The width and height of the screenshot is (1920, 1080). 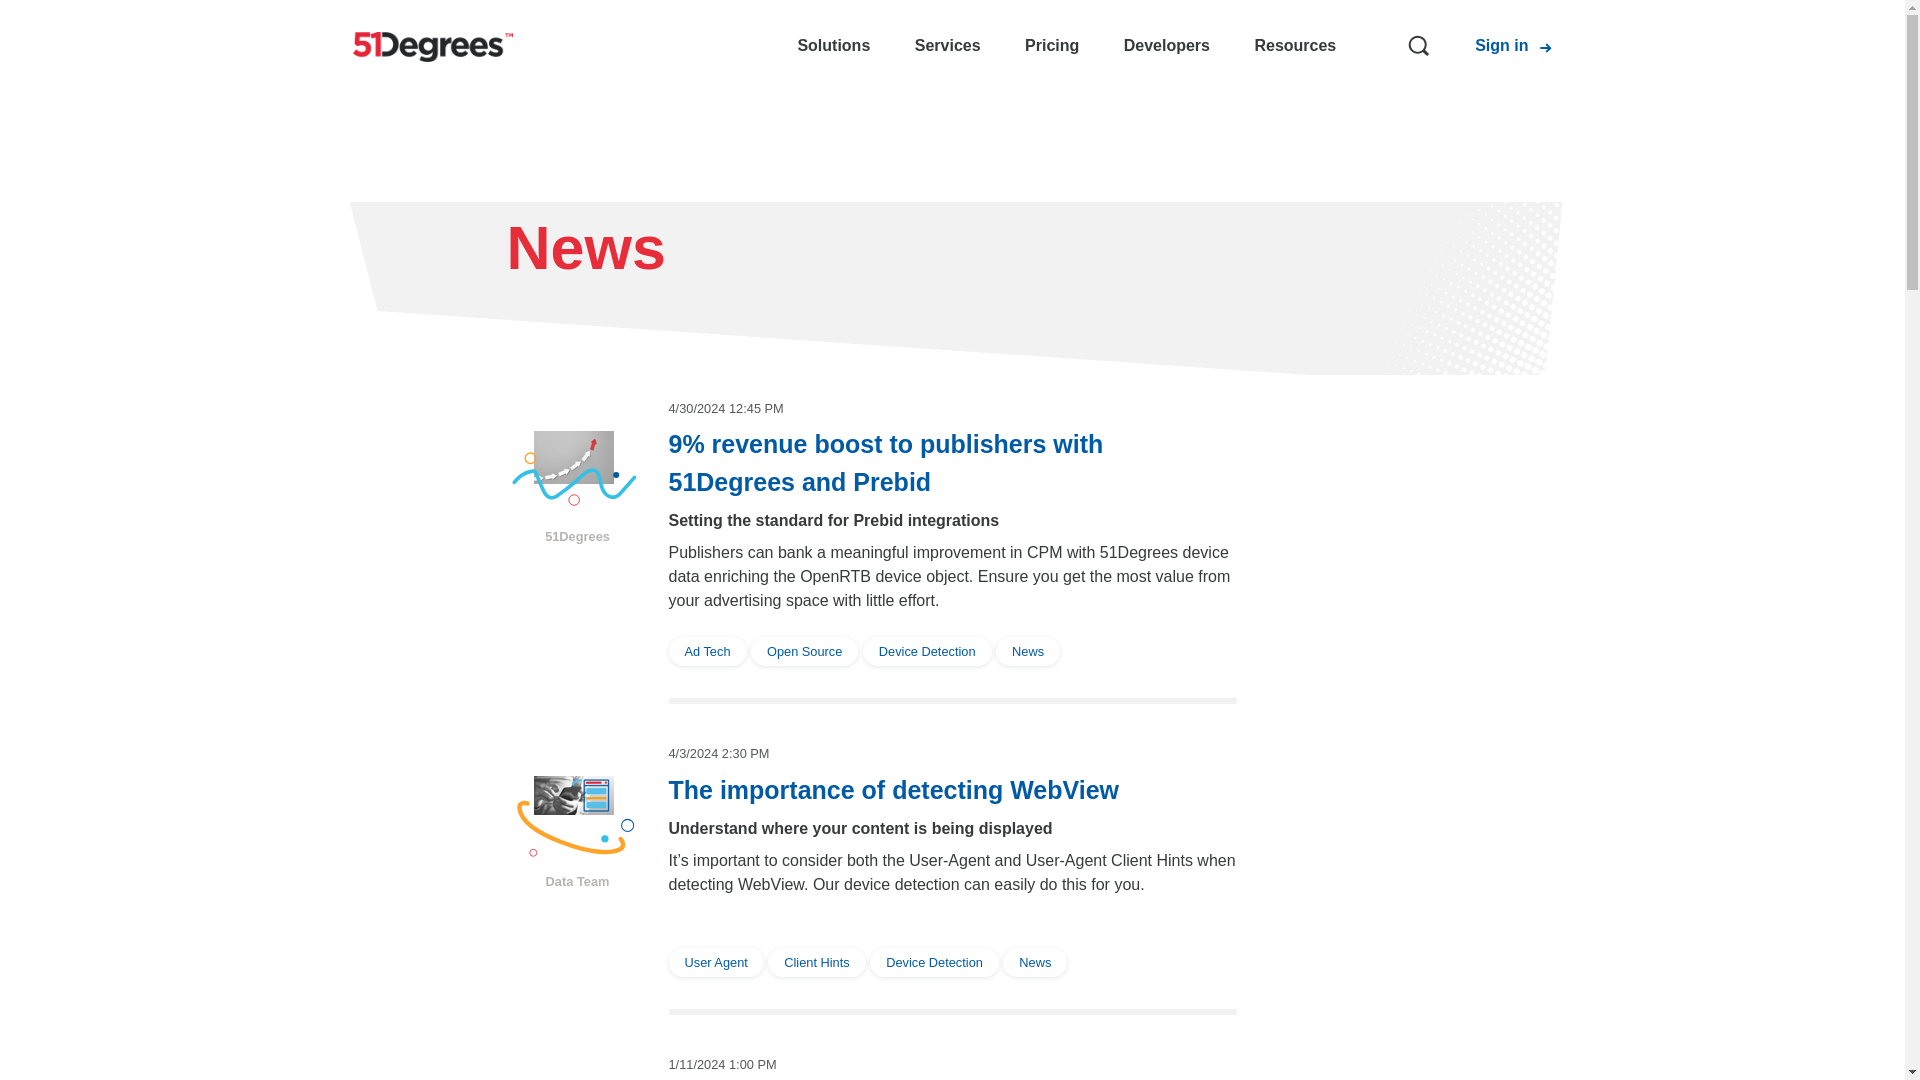 What do you see at coordinates (1294, 46) in the screenshot?
I see `Resources` at bounding box center [1294, 46].